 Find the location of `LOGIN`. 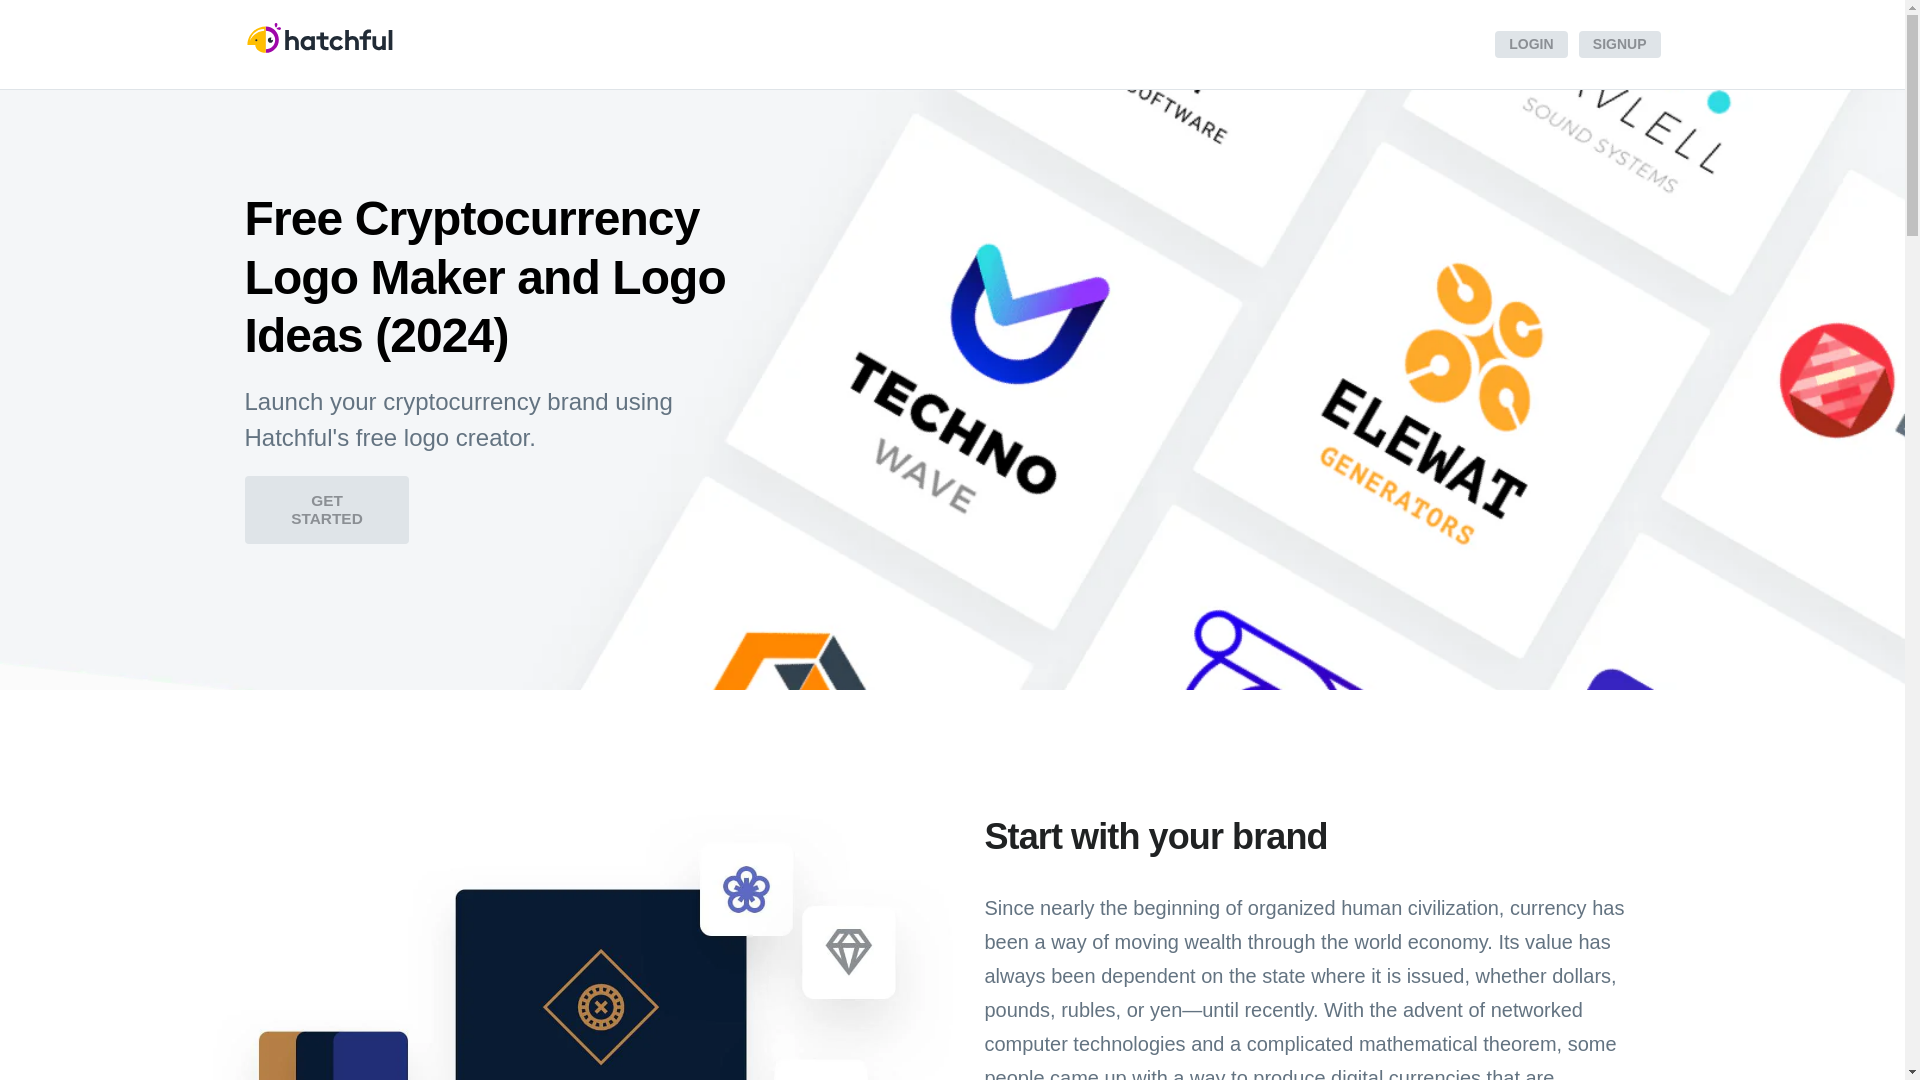

LOGIN is located at coordinates (1530, 44).